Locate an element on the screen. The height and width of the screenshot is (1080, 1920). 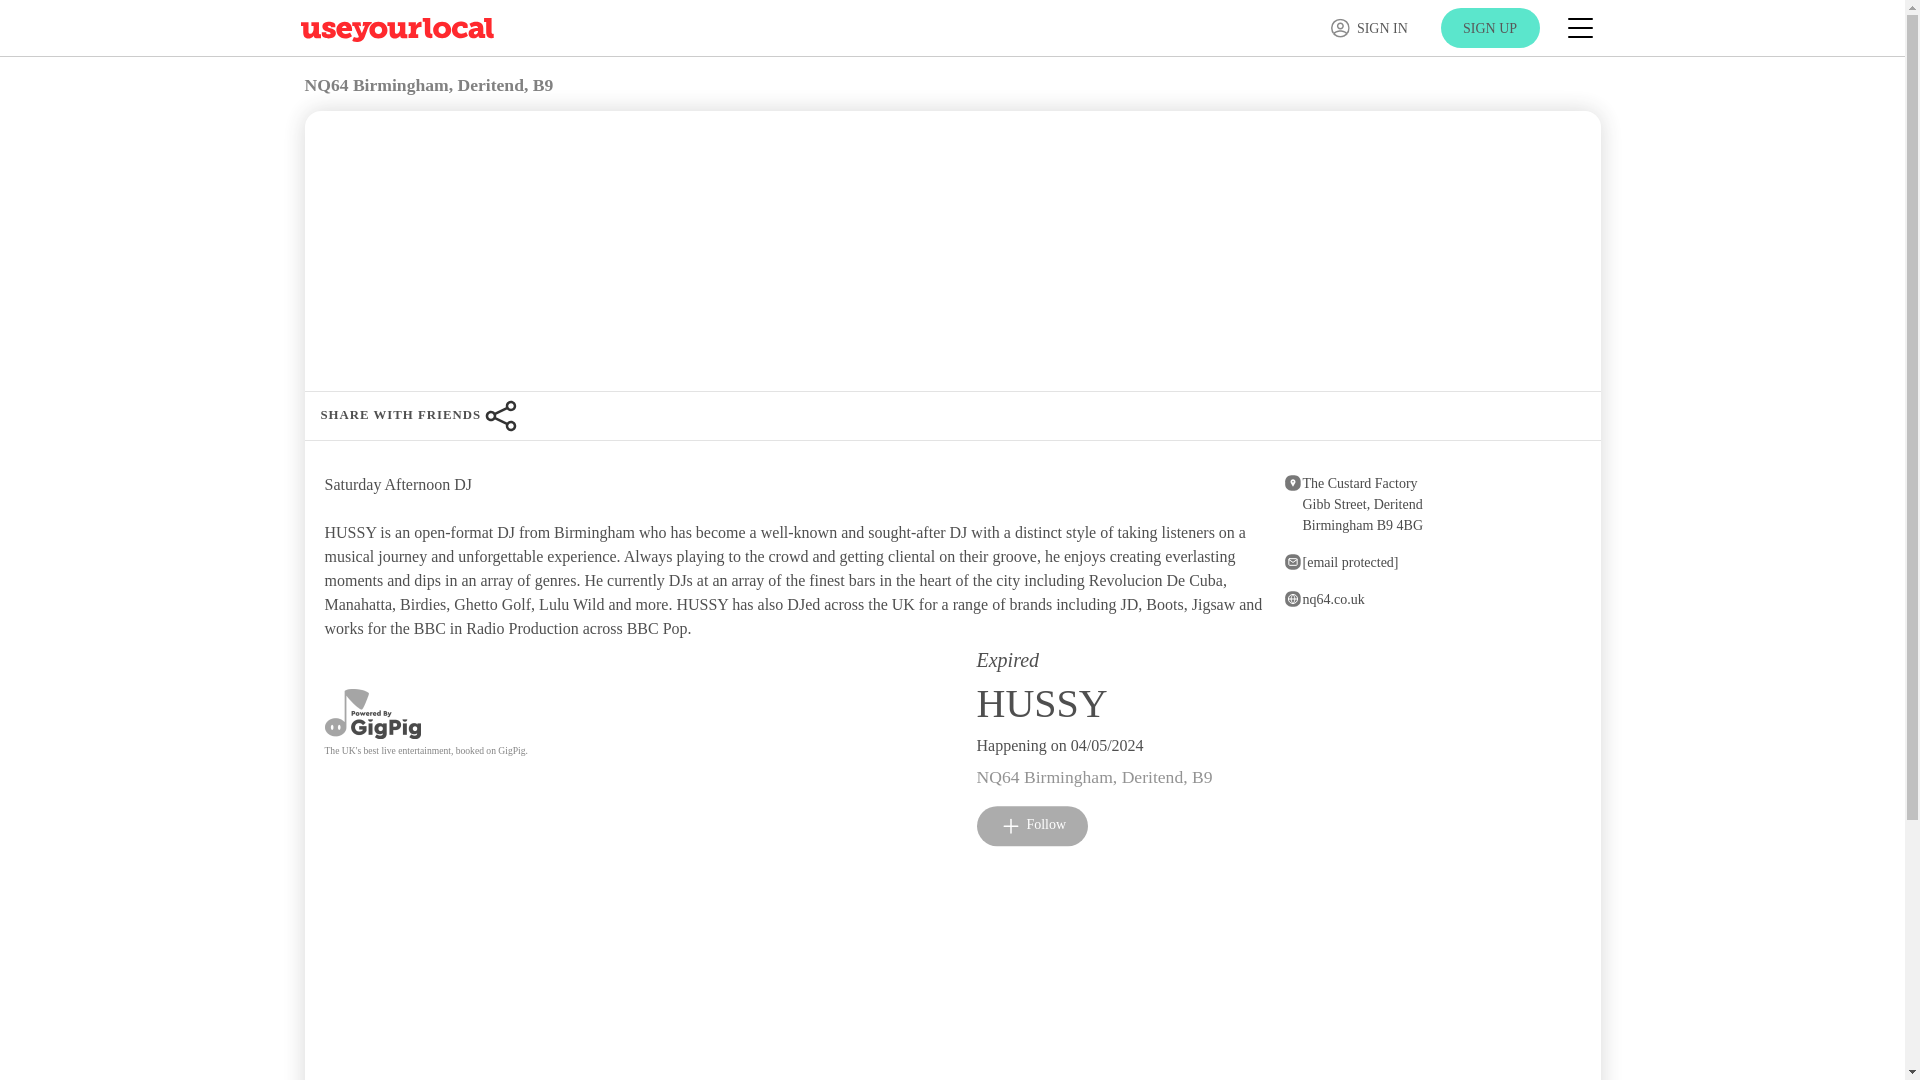
Follow is located at coordinates (428, 84).